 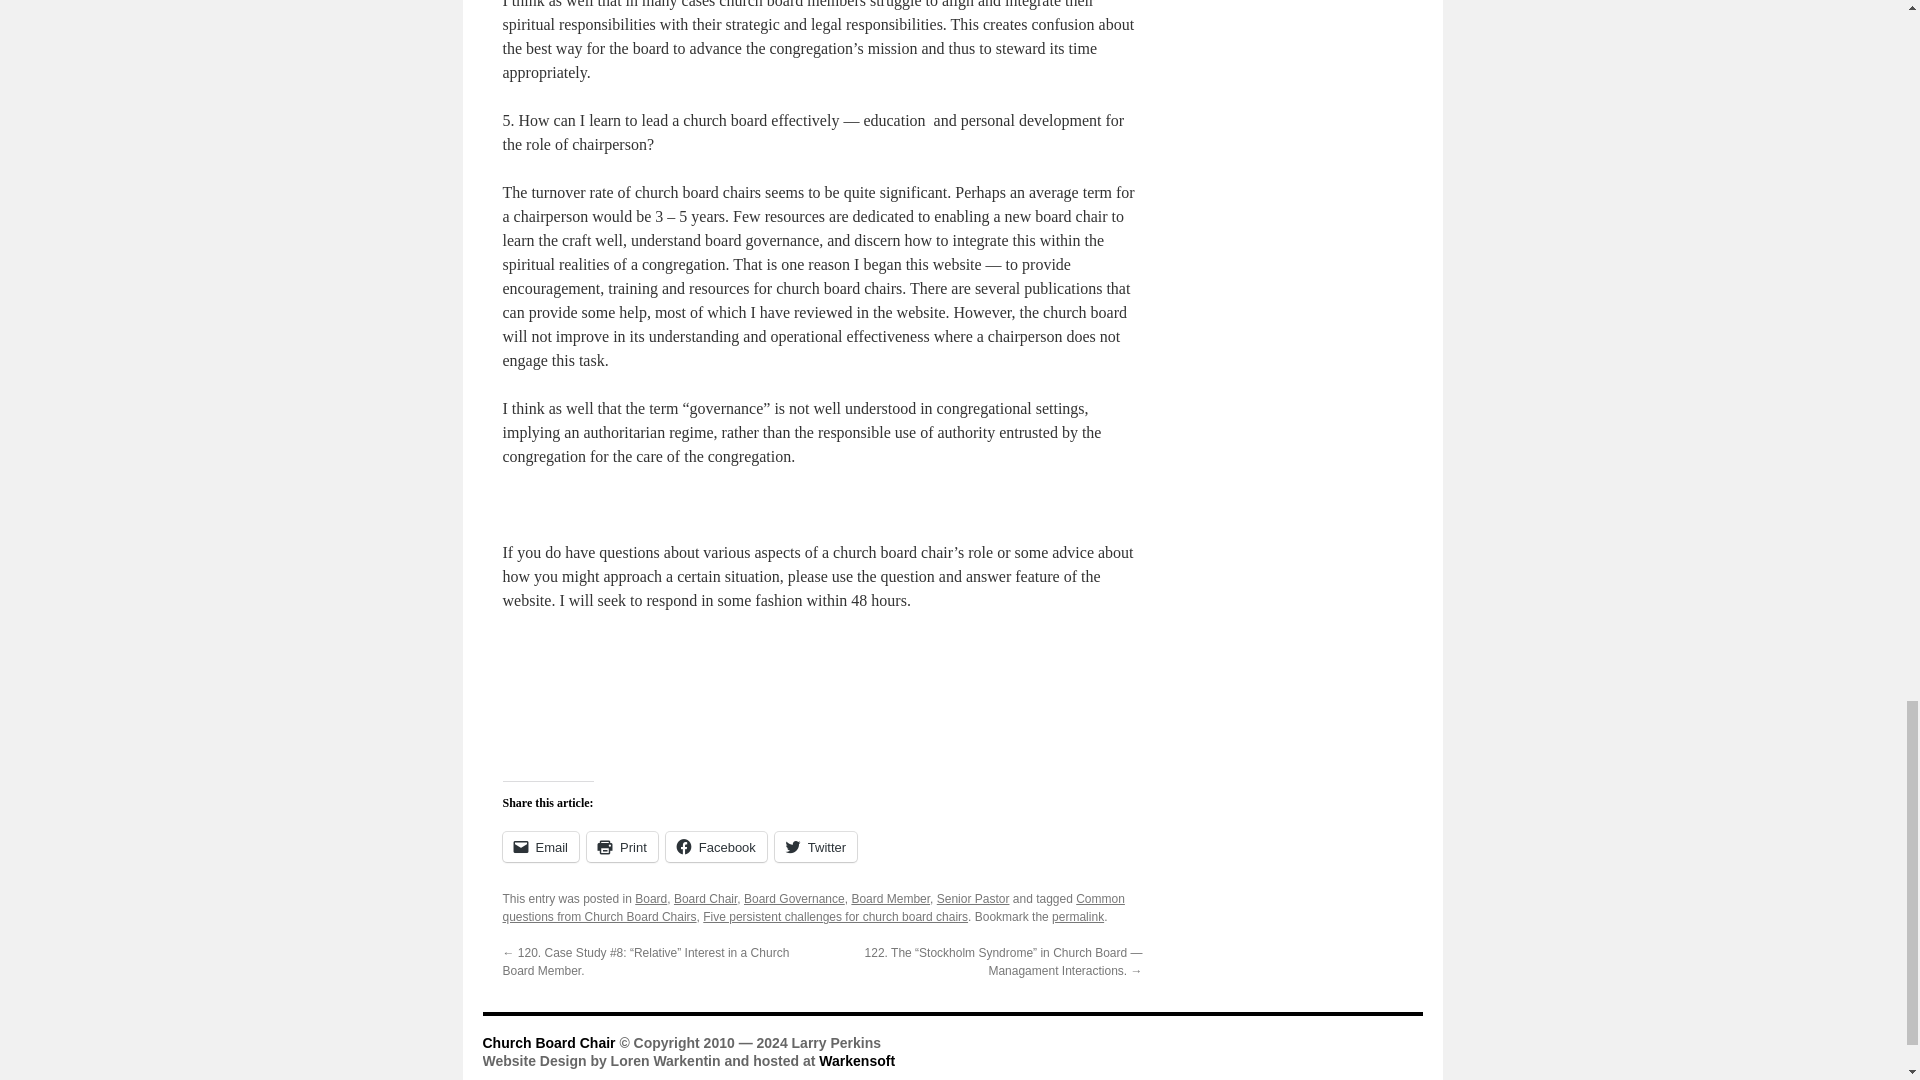 What do you see at coordinates (705, 899) in the screenshot?
I see `Board Chair` at bounding box center [705, 899].